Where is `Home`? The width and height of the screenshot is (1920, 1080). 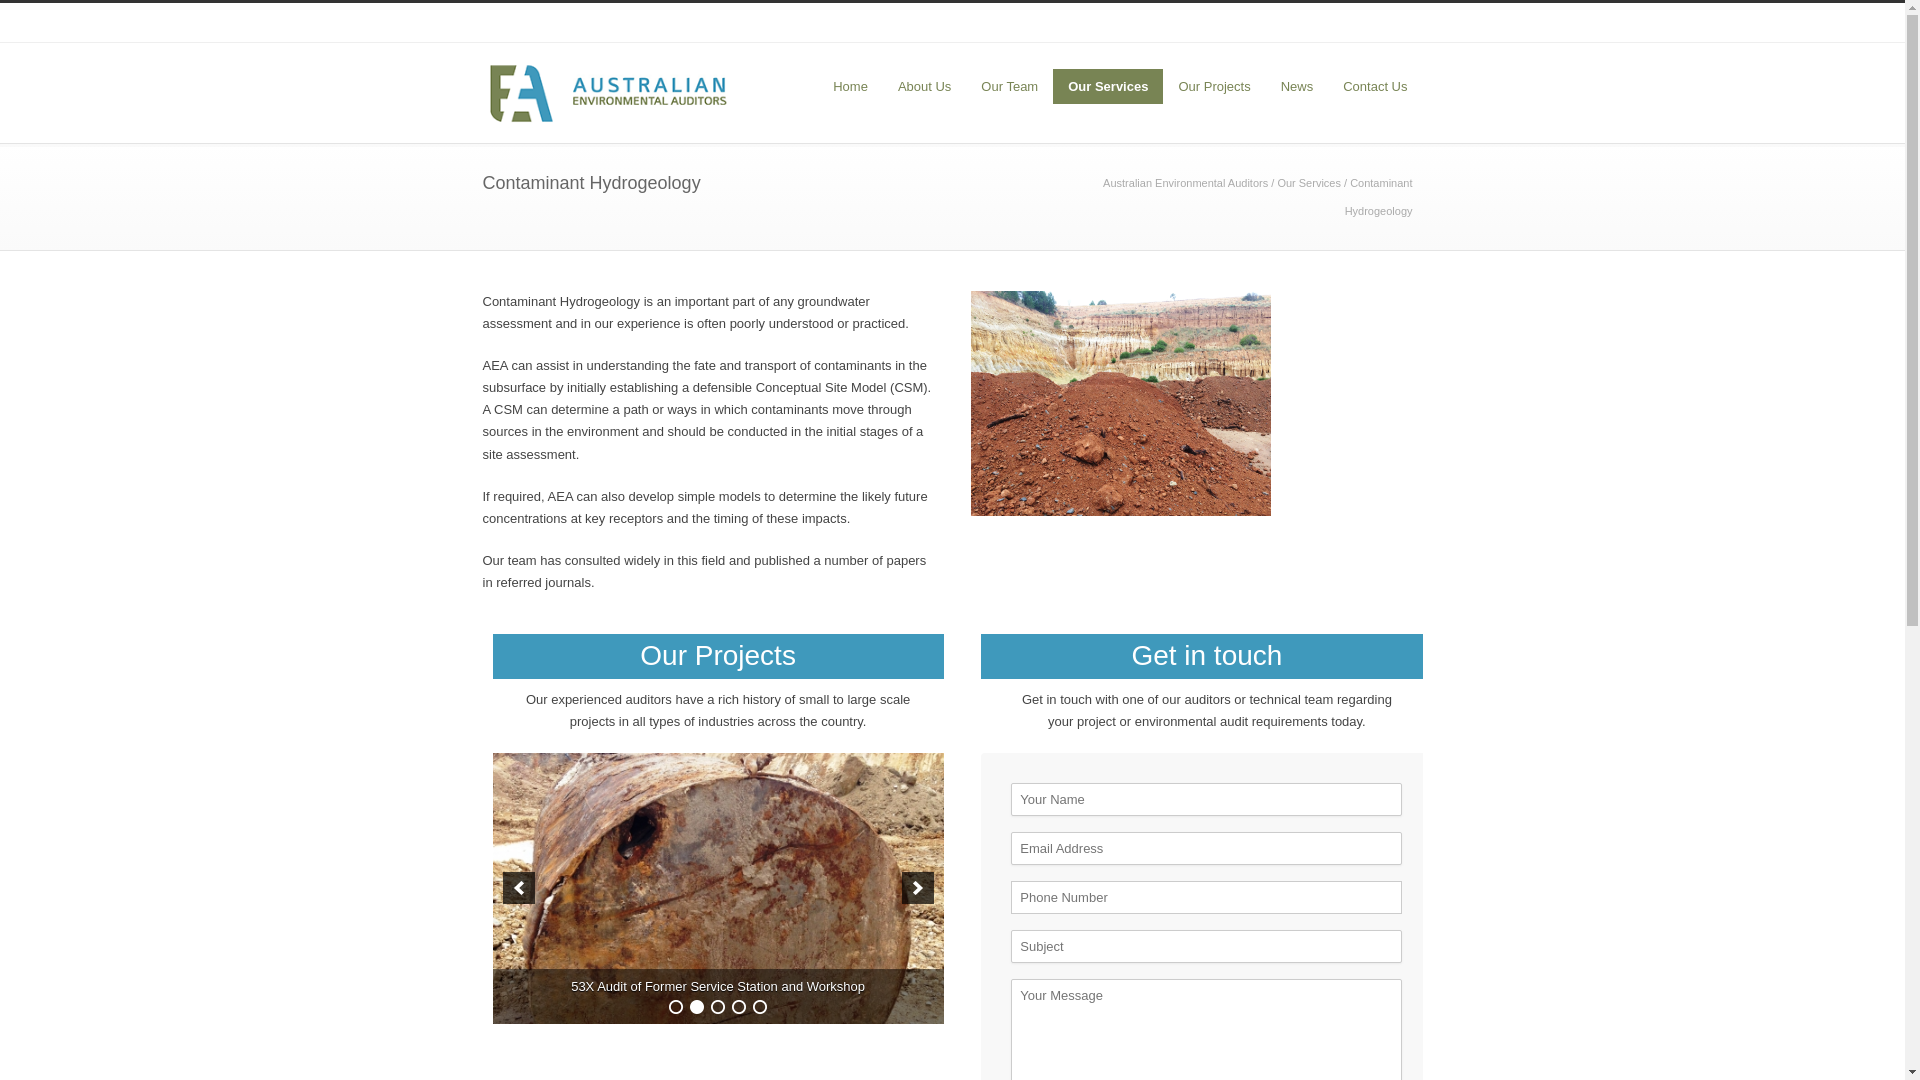
Home is located at coordinates (850, 86).